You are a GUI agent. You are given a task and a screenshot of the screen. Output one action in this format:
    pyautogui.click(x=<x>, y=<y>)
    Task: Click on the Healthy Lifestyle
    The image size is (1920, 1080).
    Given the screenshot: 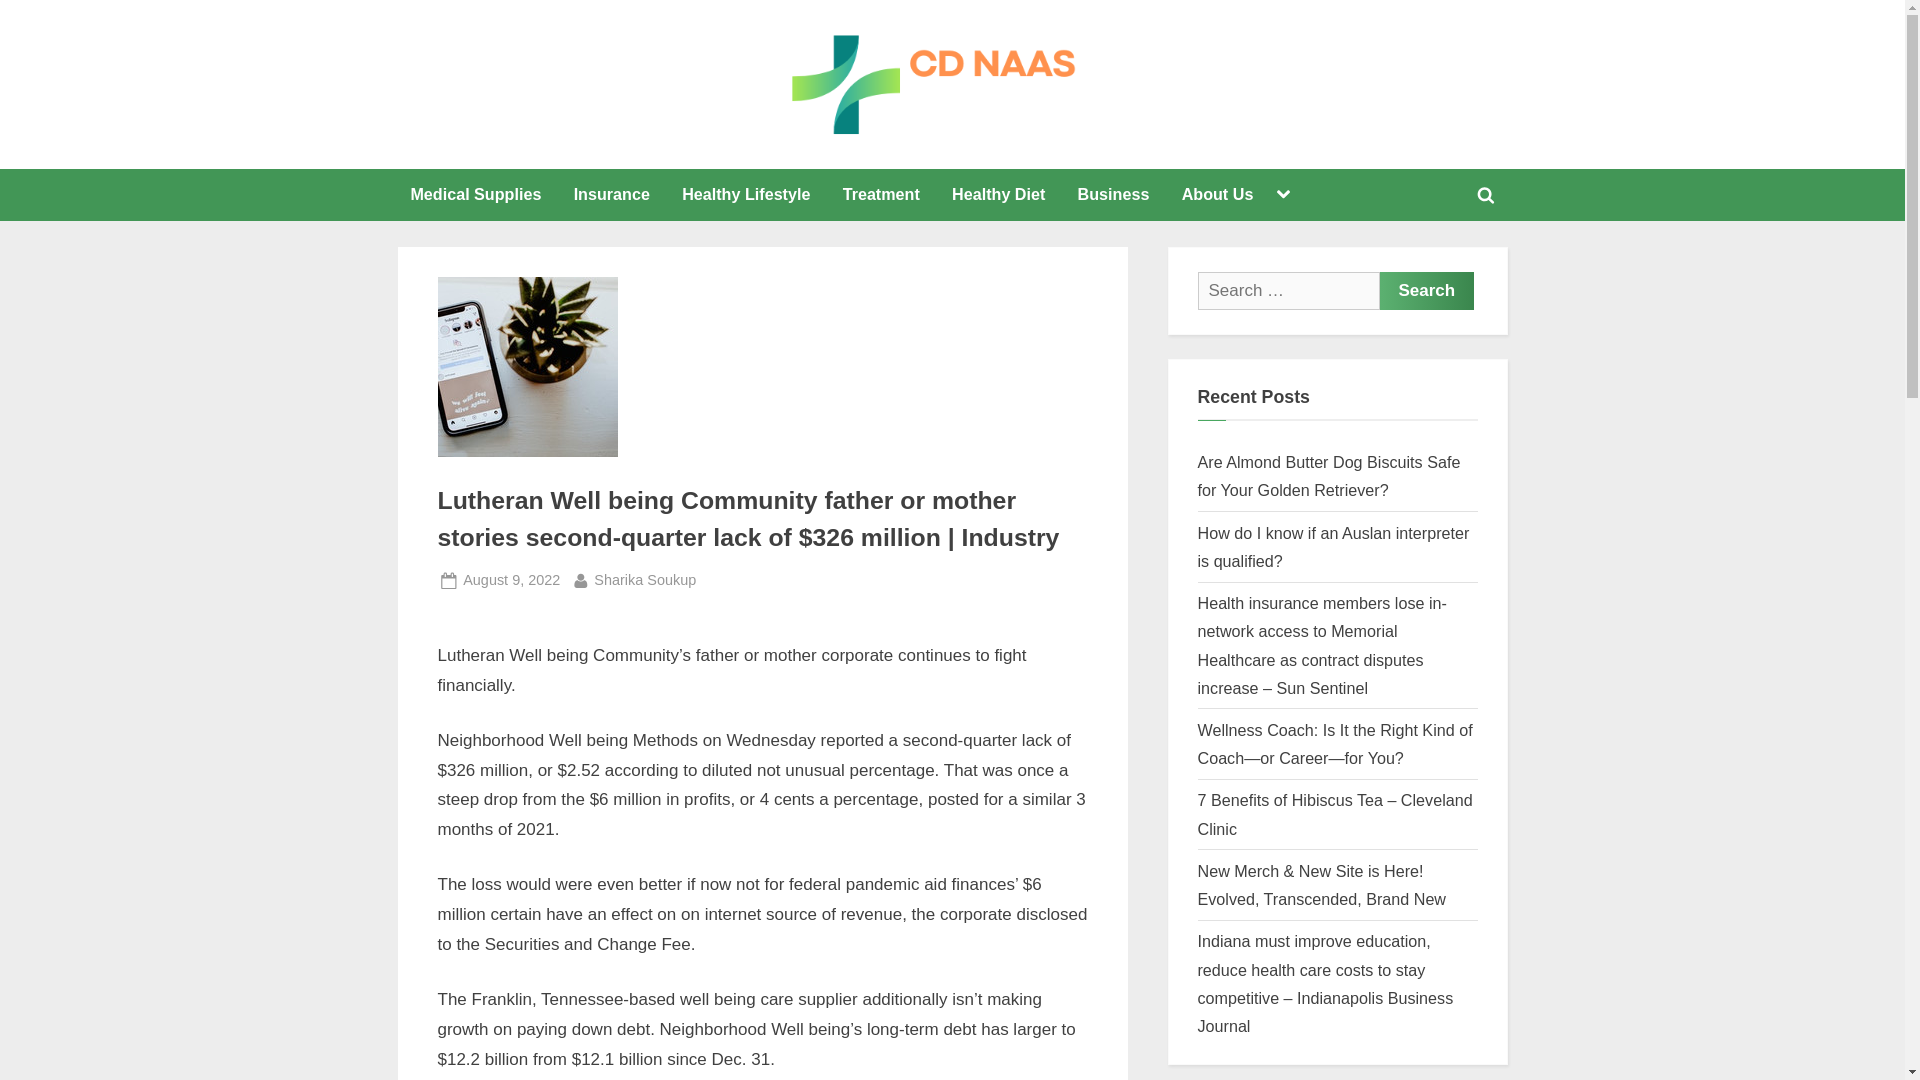 What is the action you would take?
    pyautogui.click(x=746, y=194)
    